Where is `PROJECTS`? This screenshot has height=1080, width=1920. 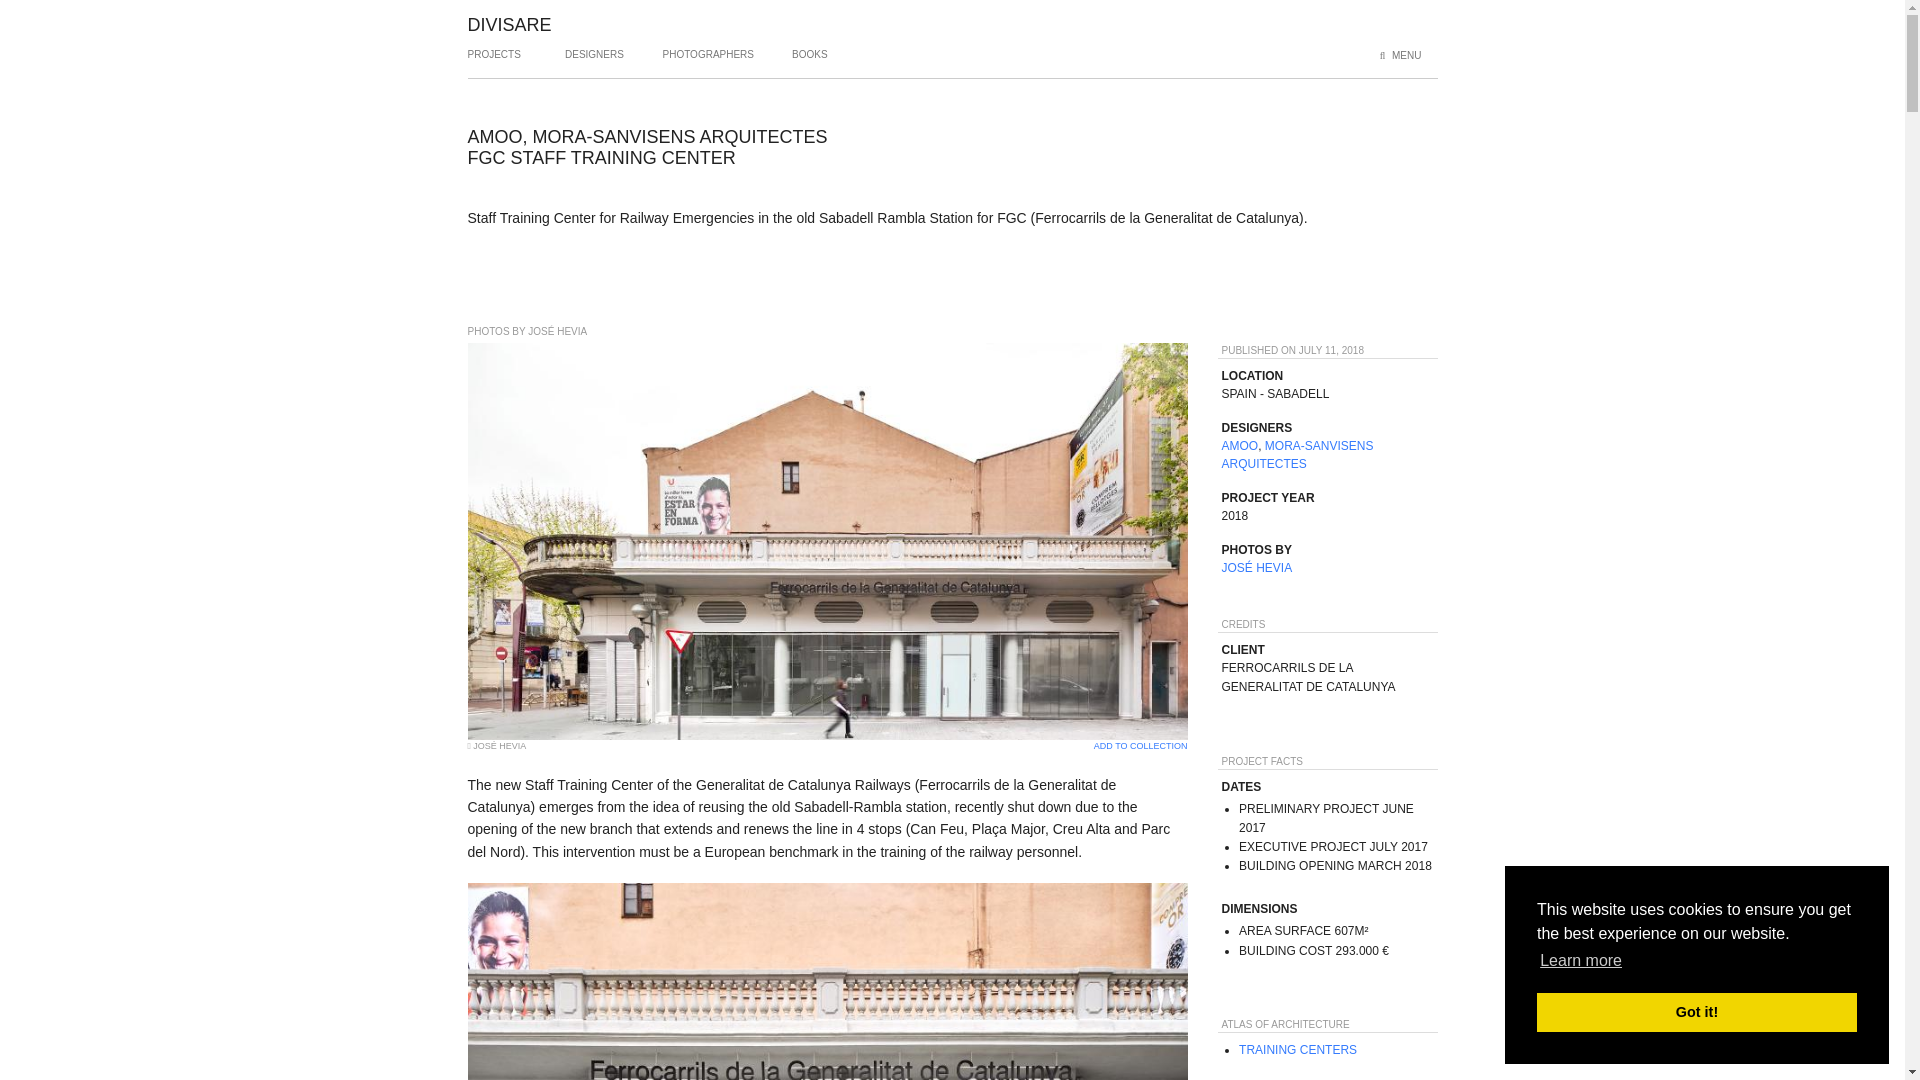
PROJECTS is located at coordinates (494, 62).